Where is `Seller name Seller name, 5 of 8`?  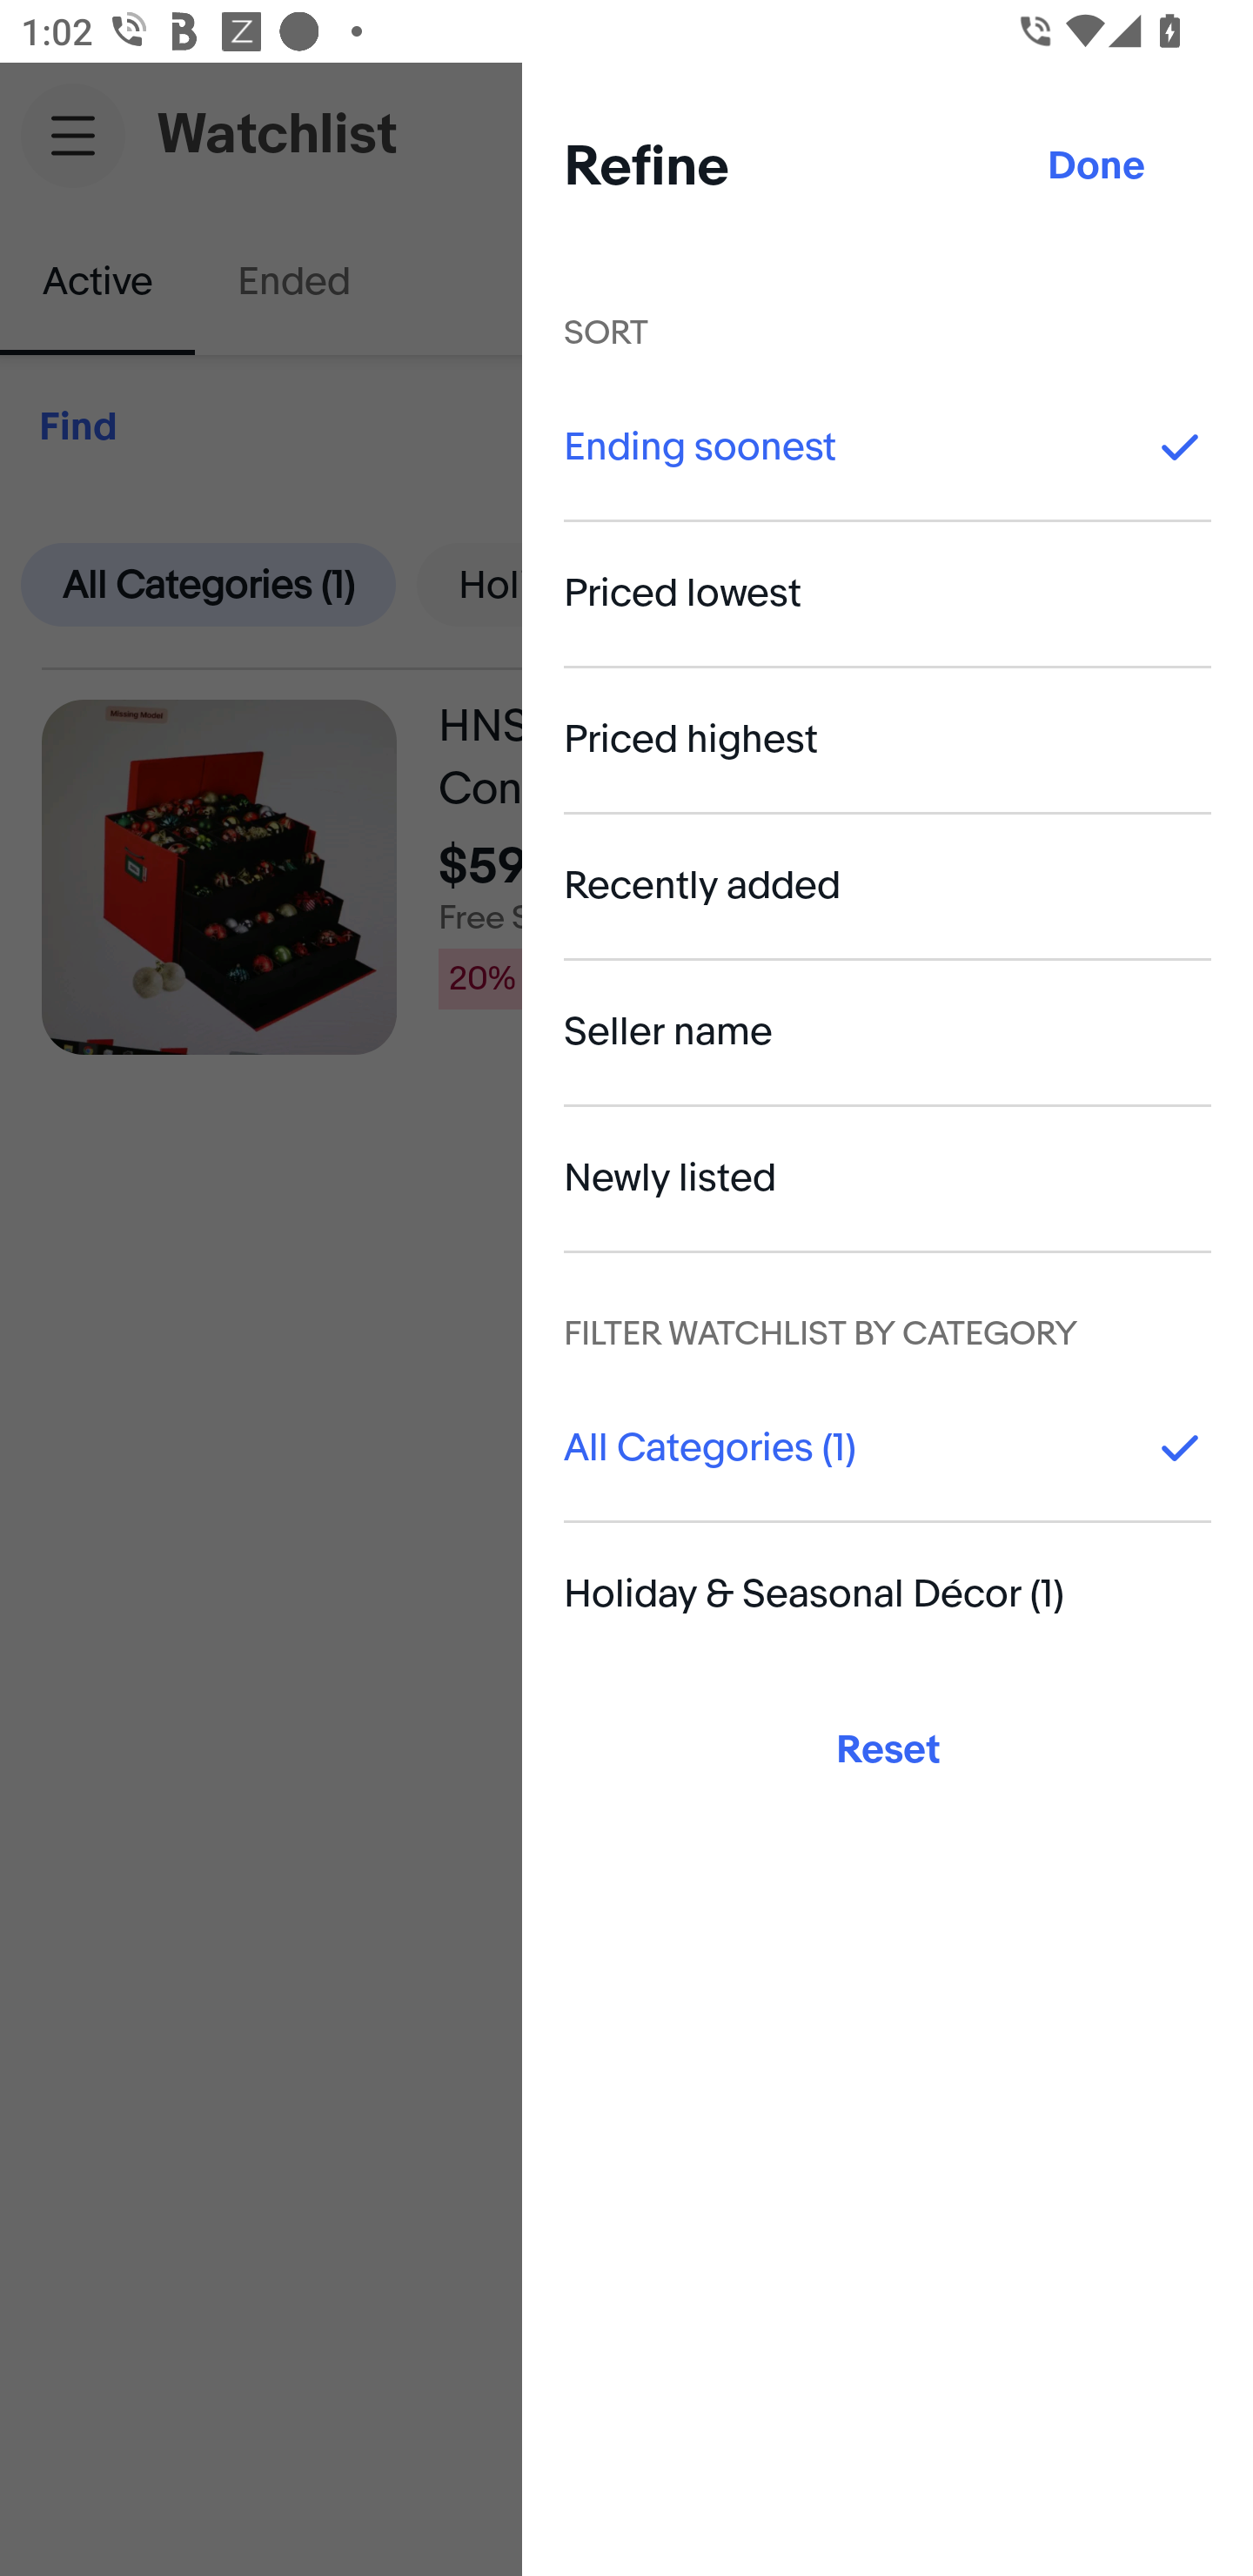
Seller name Seller name, 5 of 8 is located at coordinates (888, 1031).